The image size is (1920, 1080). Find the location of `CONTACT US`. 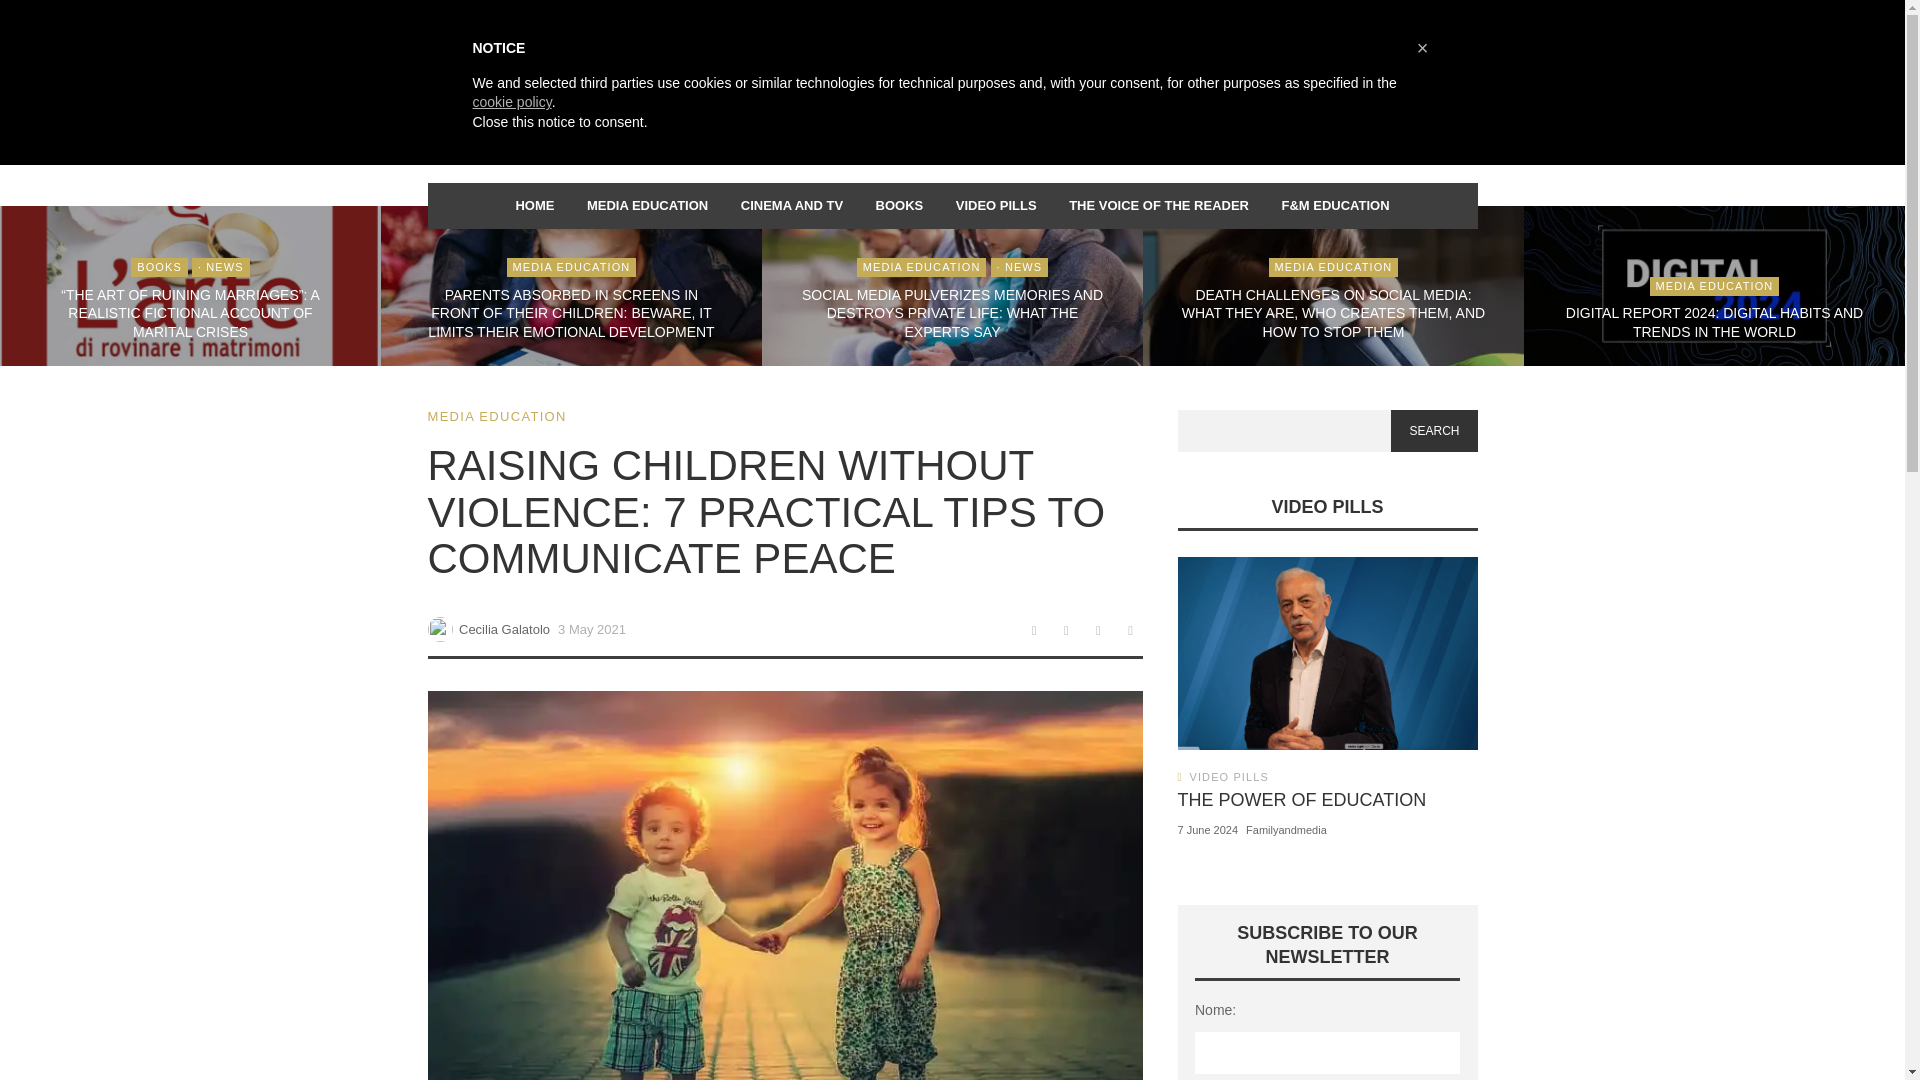

CONTACT US is located at coordinates (906, 20).